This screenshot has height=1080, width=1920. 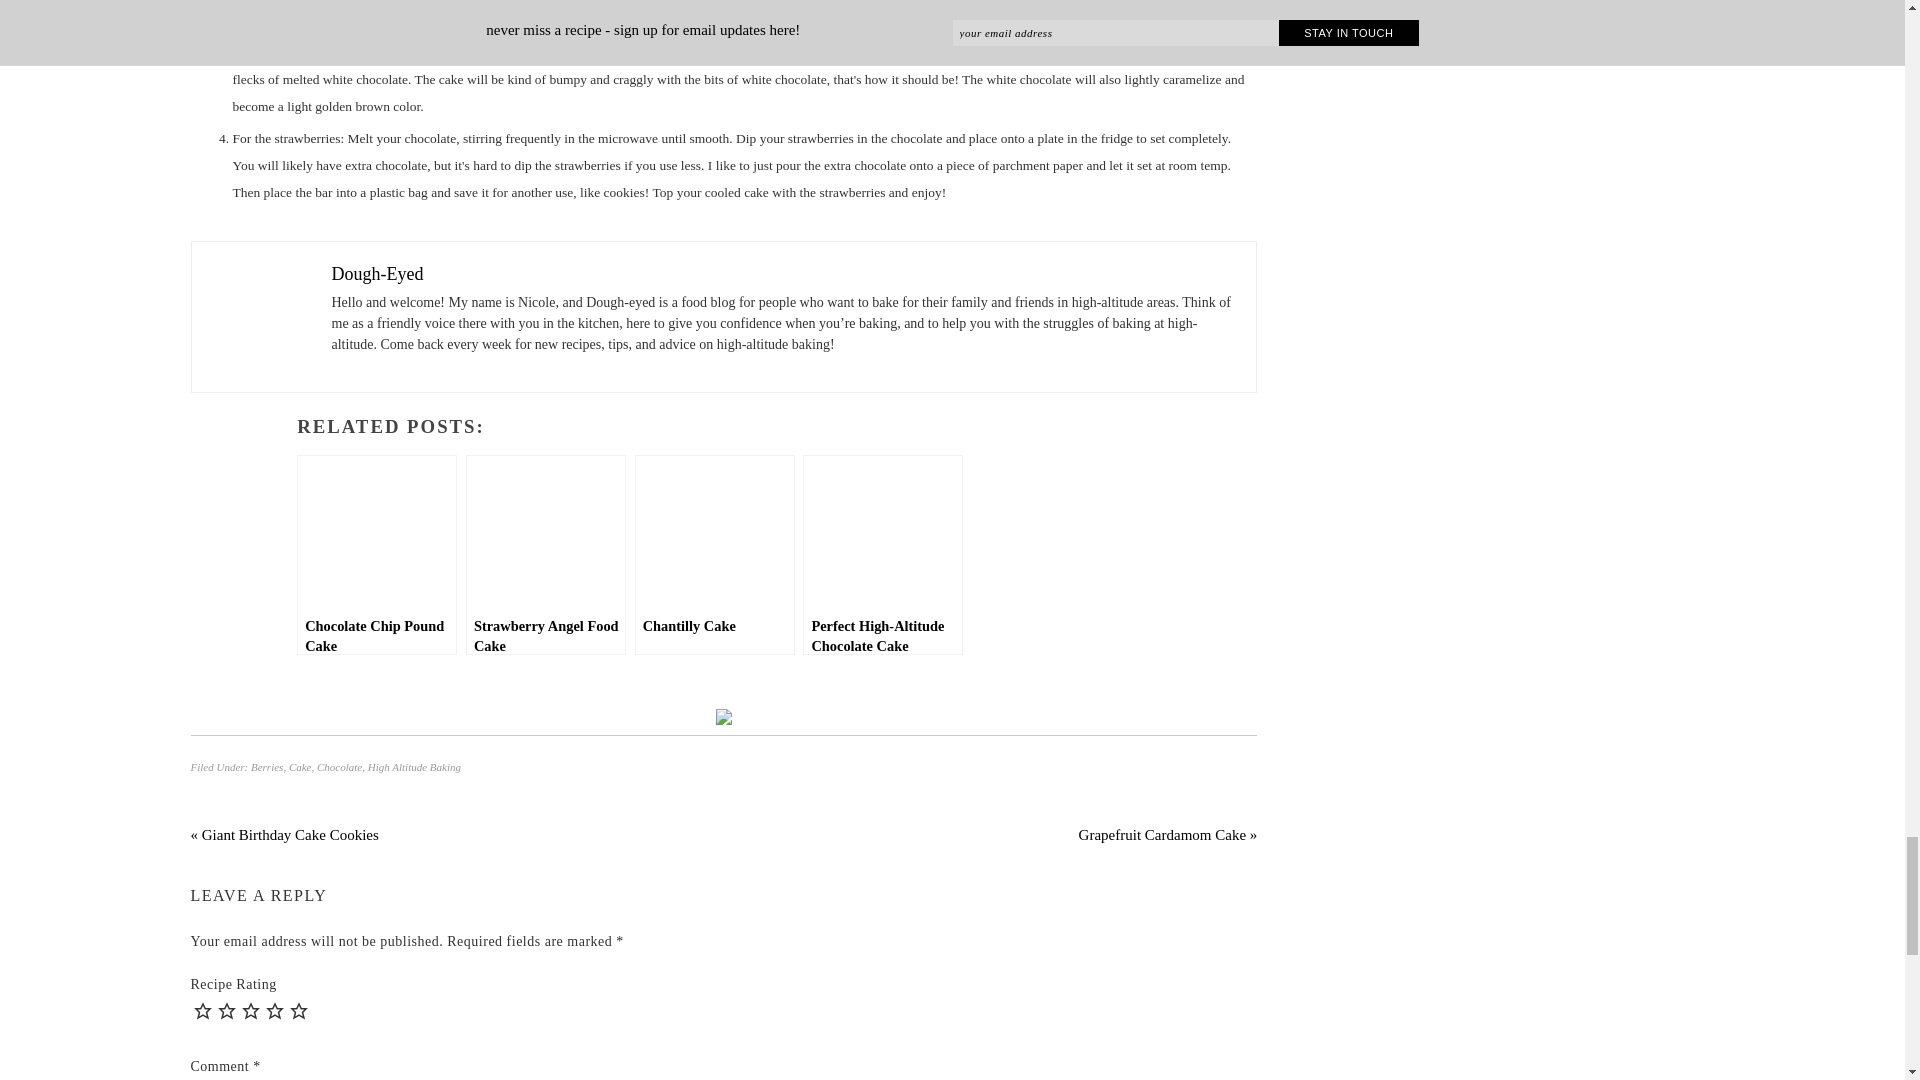 I want to click on Dough-Eyed, so click(x=378, y=274).